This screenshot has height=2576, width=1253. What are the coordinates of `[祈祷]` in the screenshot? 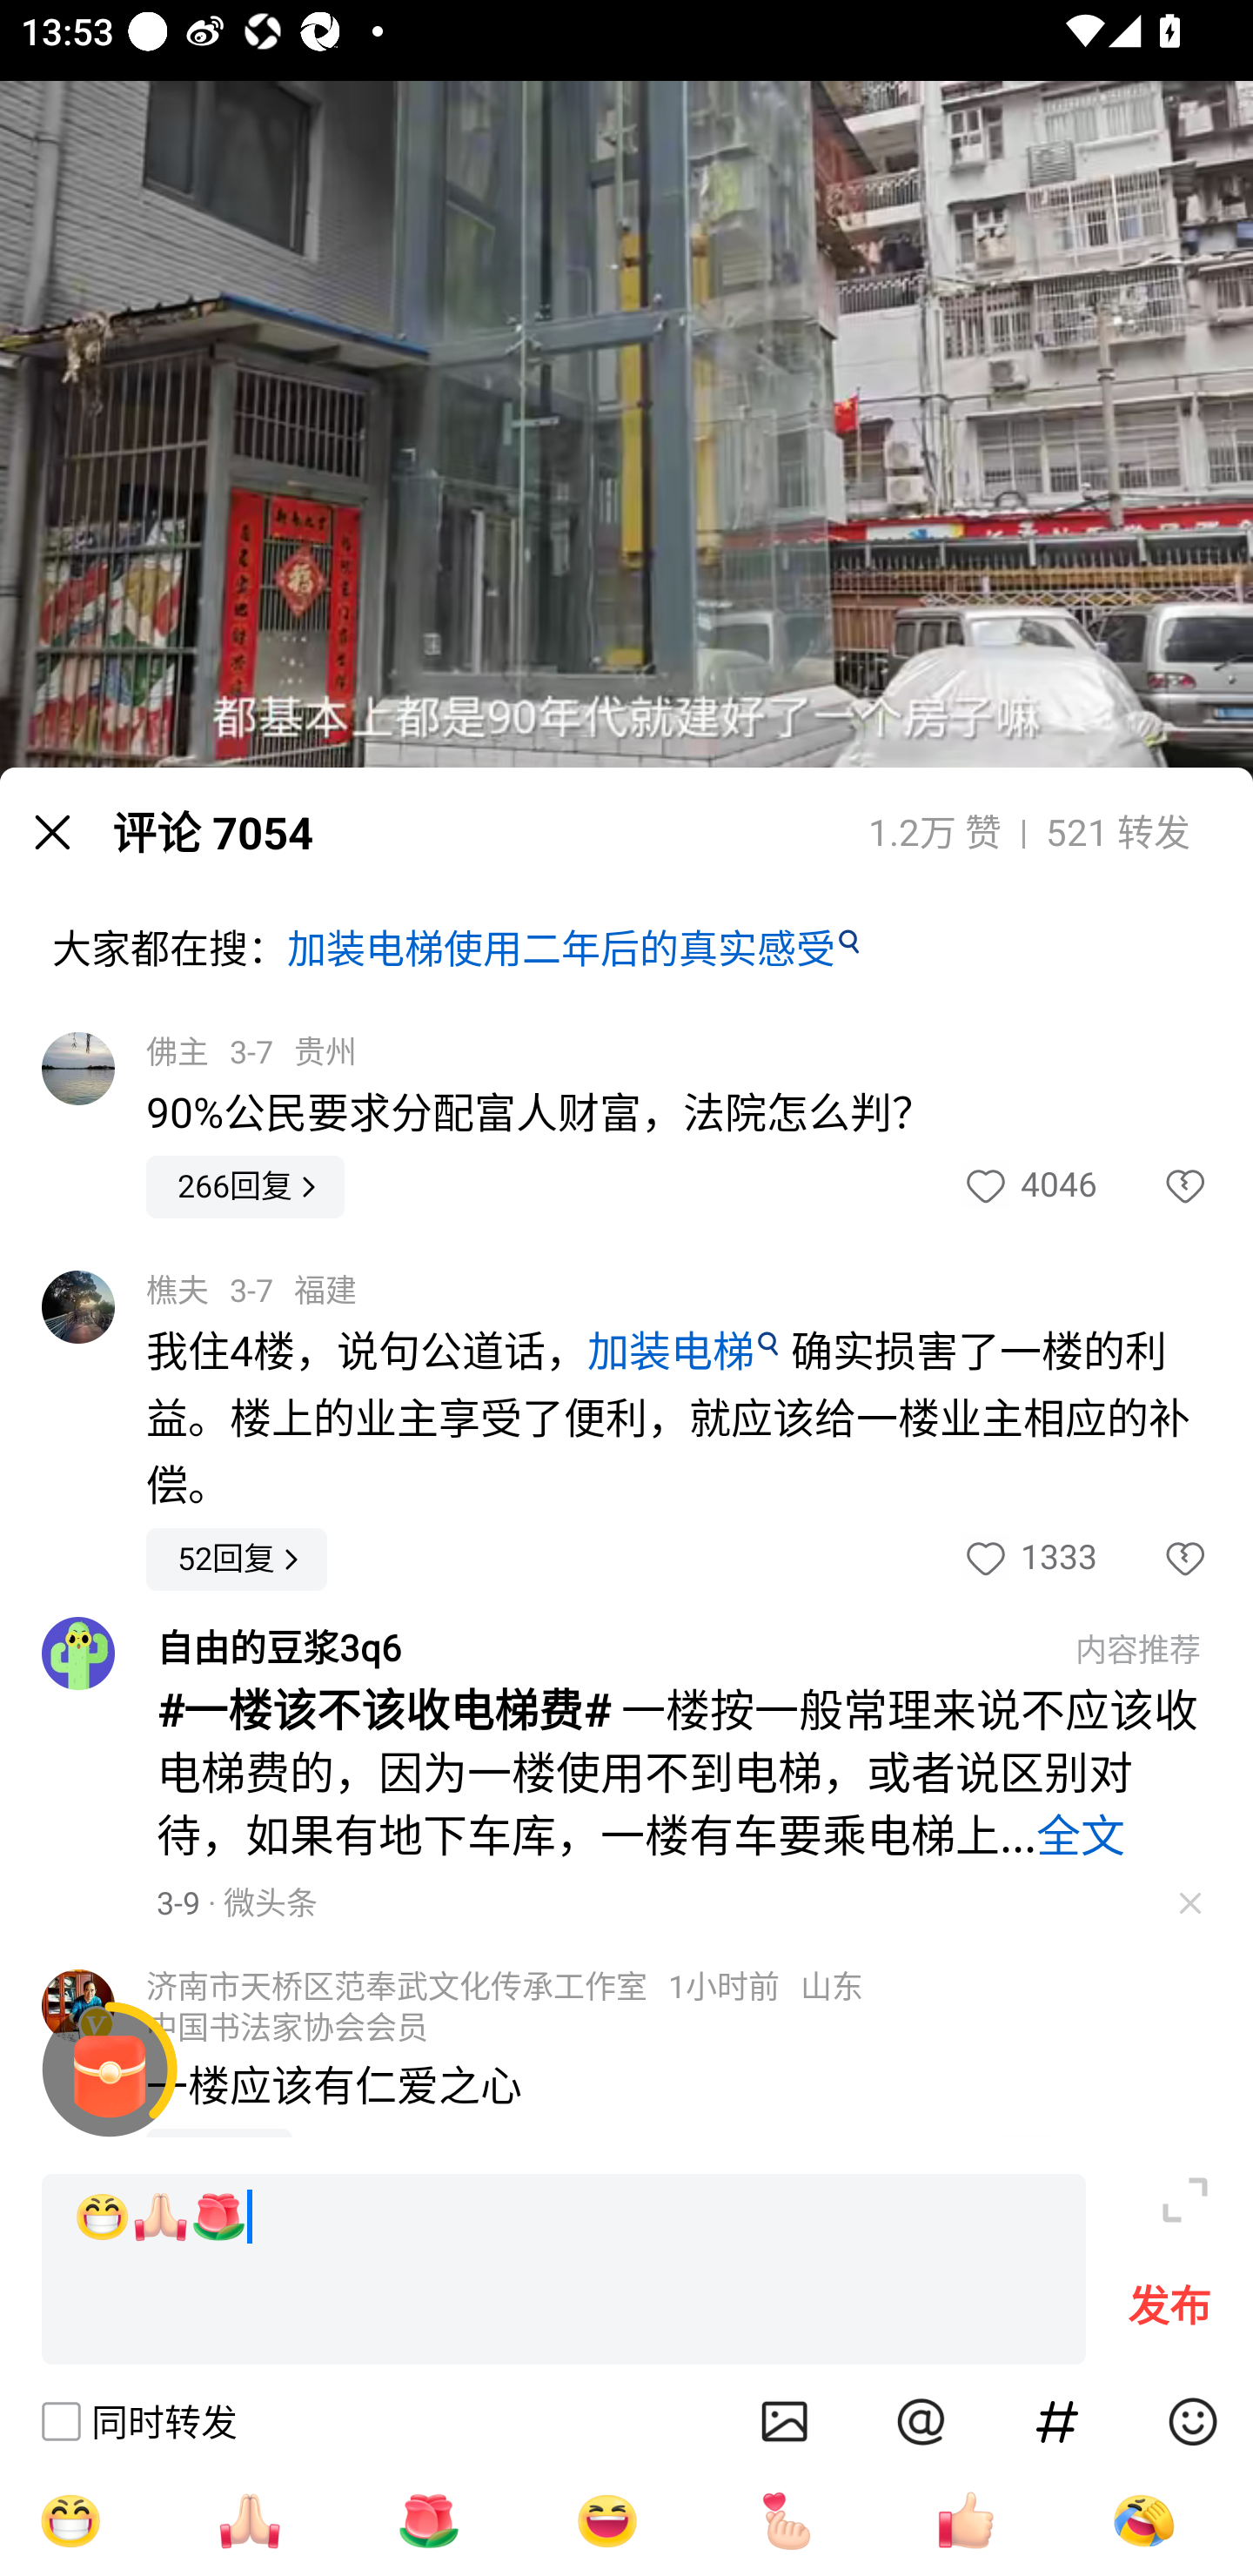 It's located at (249, 2520).